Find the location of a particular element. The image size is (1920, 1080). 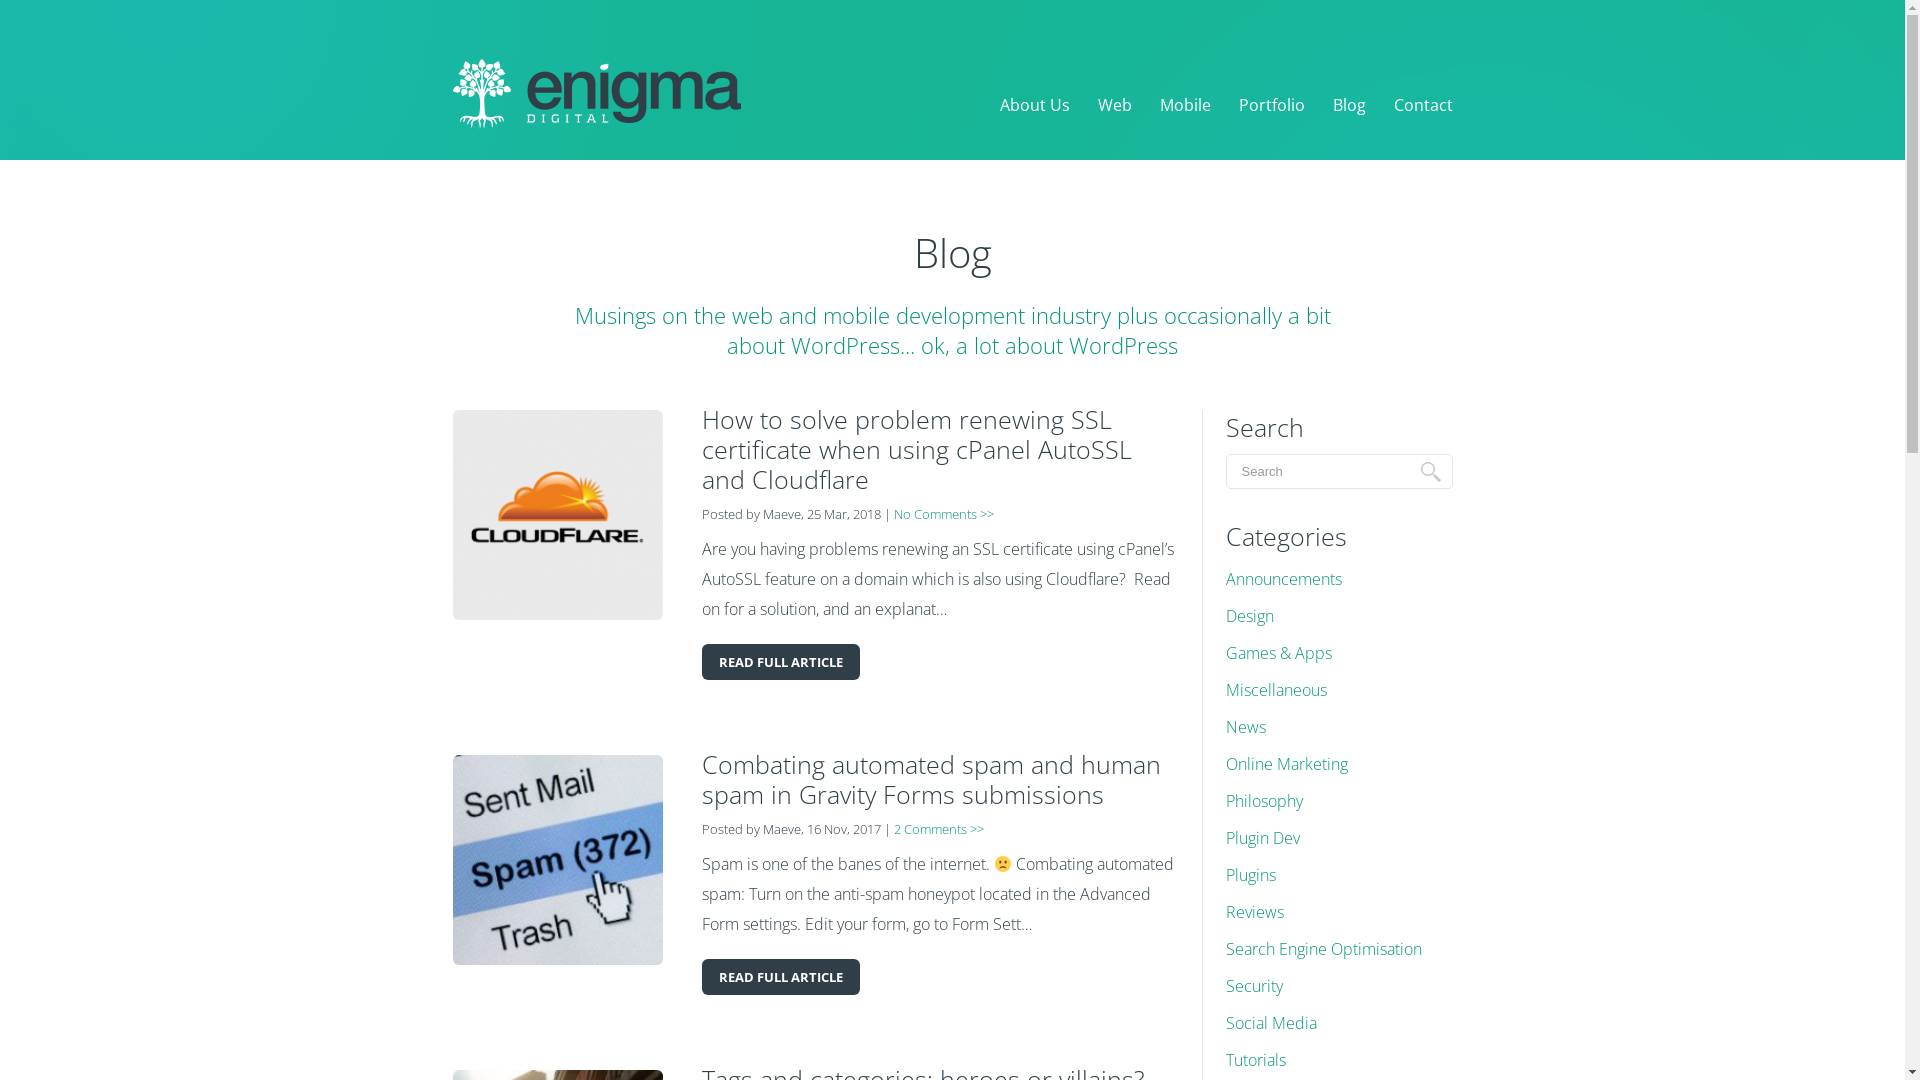

READ FULL ARTICLE is located at coordinates (781, 977).